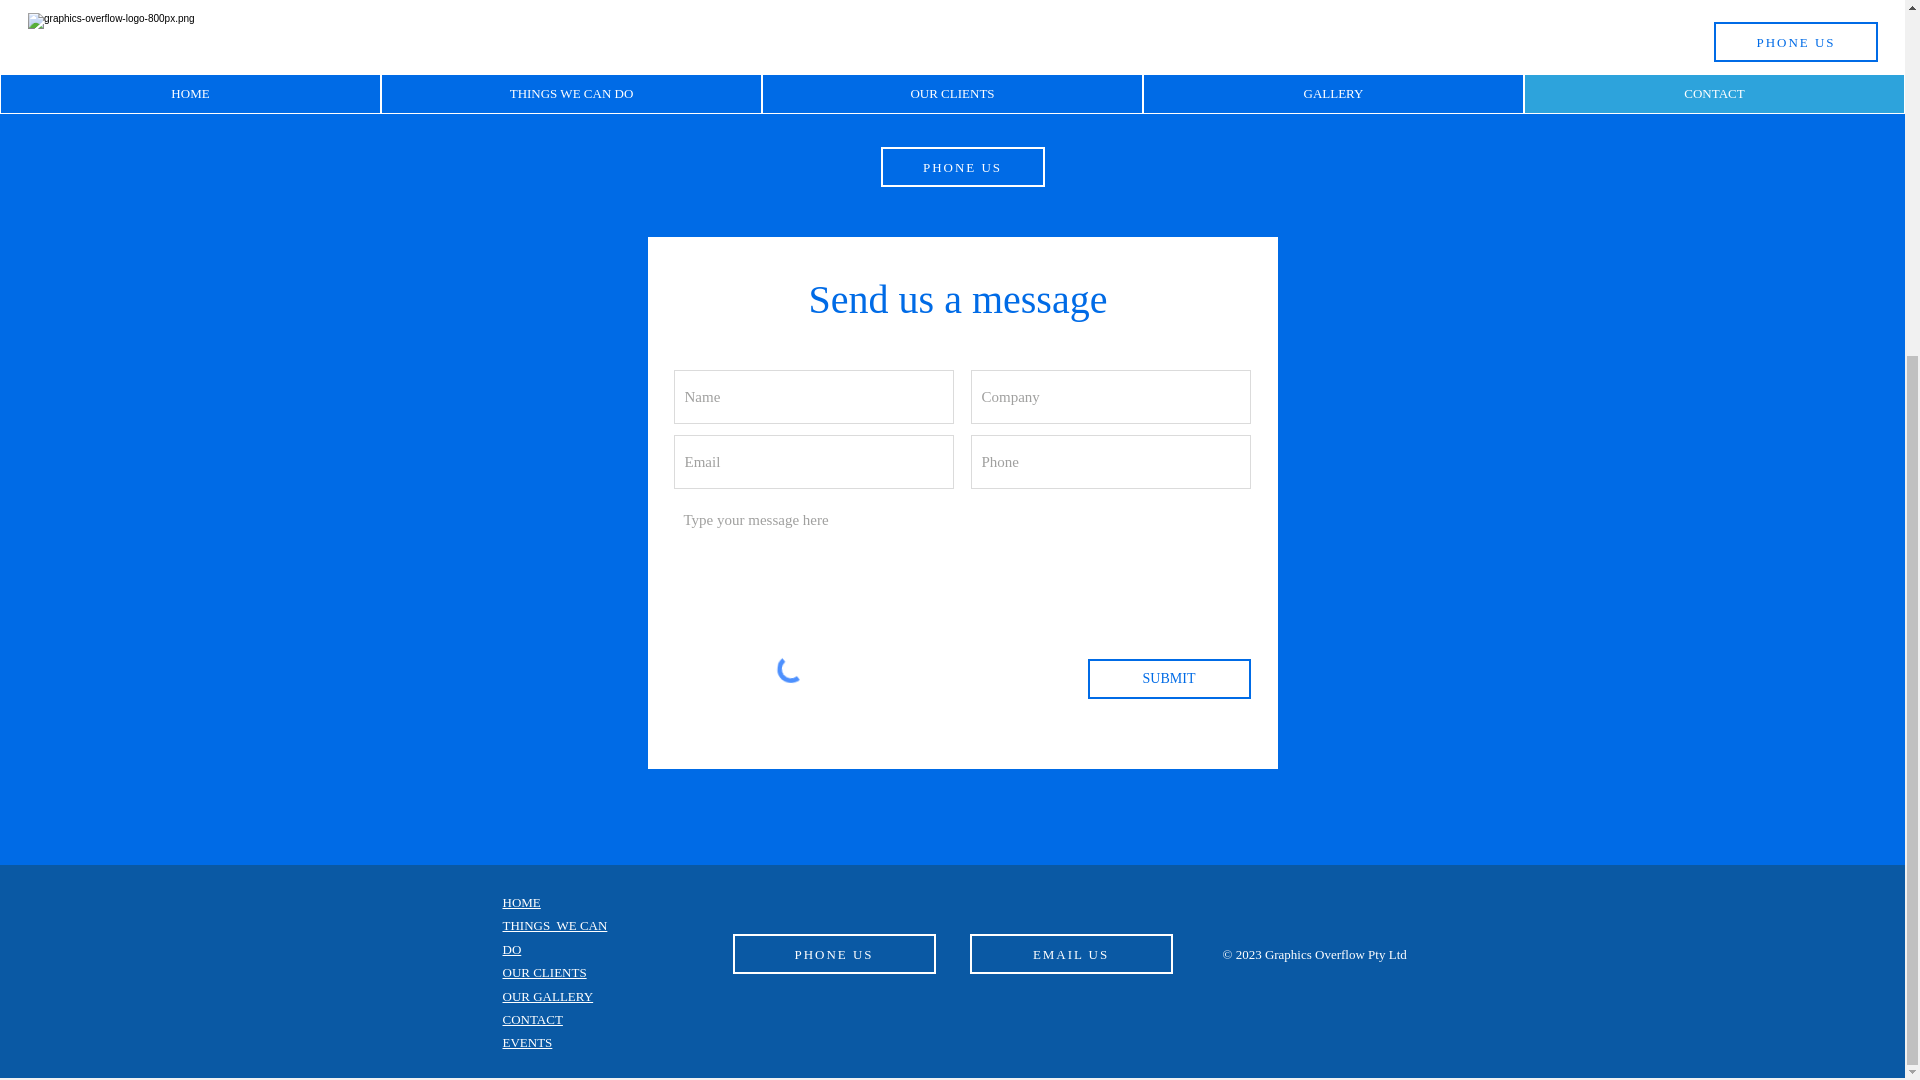 The image size is (1920, 1080). Describe the element at coordinates (833, 954) in the screenshot. I see `PHONE US` at that location.